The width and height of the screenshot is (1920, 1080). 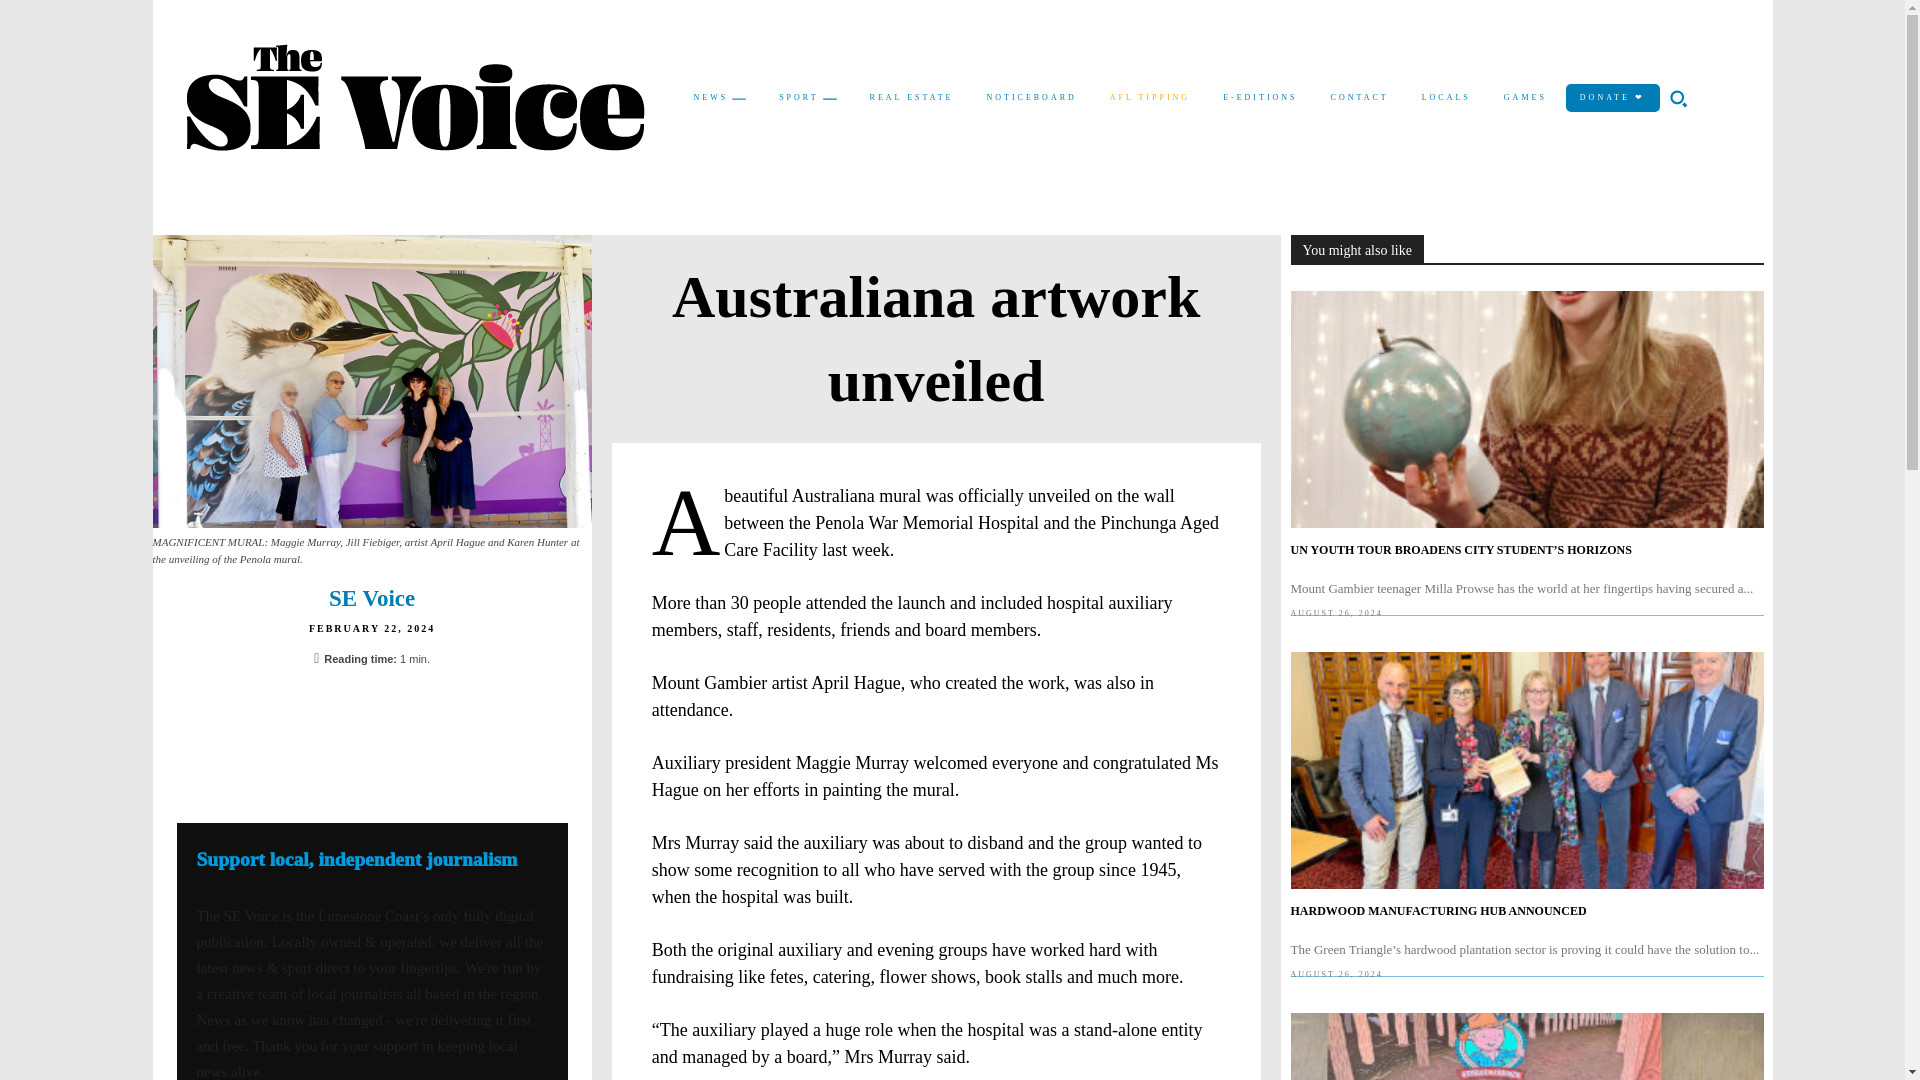 What do you see at coordinates (371, 382) in the screenshot?
I see `22.2 Unveiling of the mural` at bounding box center [371, 382].